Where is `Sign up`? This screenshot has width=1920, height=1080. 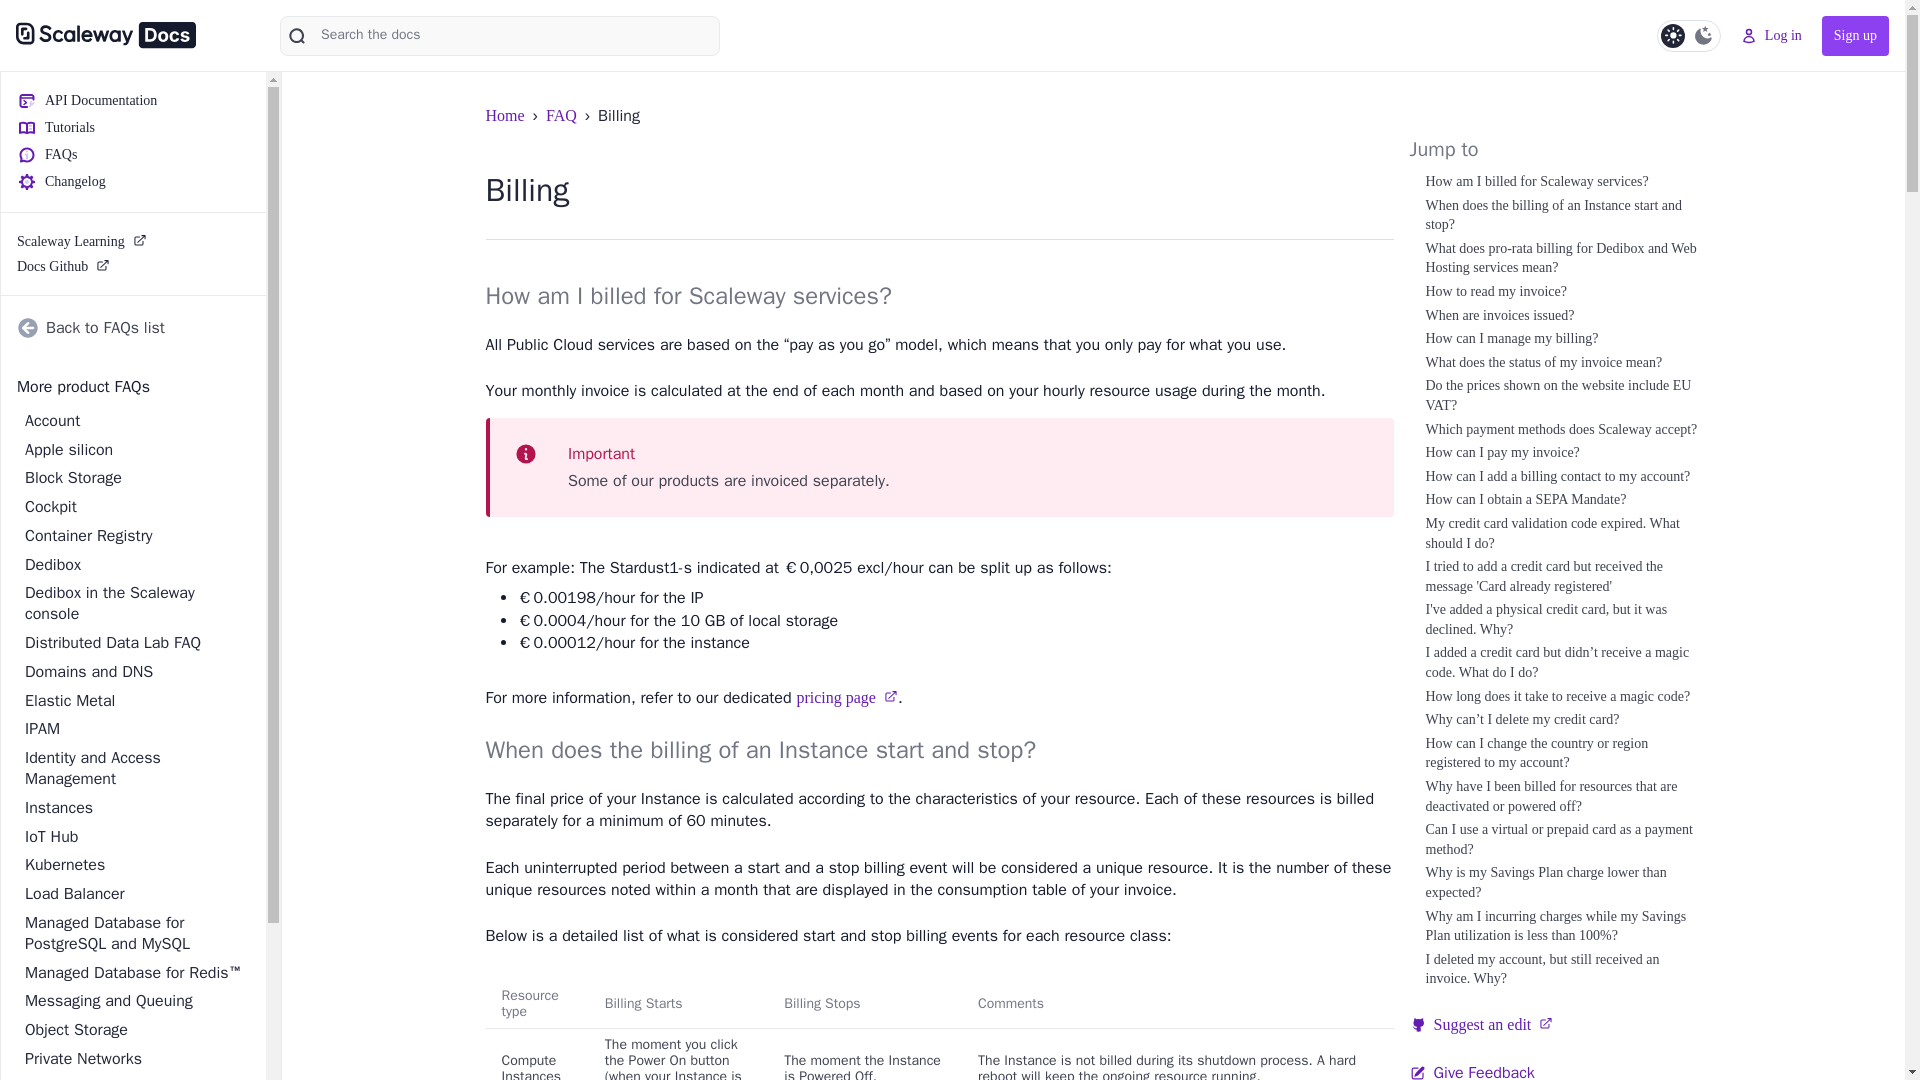
Sign up is located at coordinates (1856, 36).